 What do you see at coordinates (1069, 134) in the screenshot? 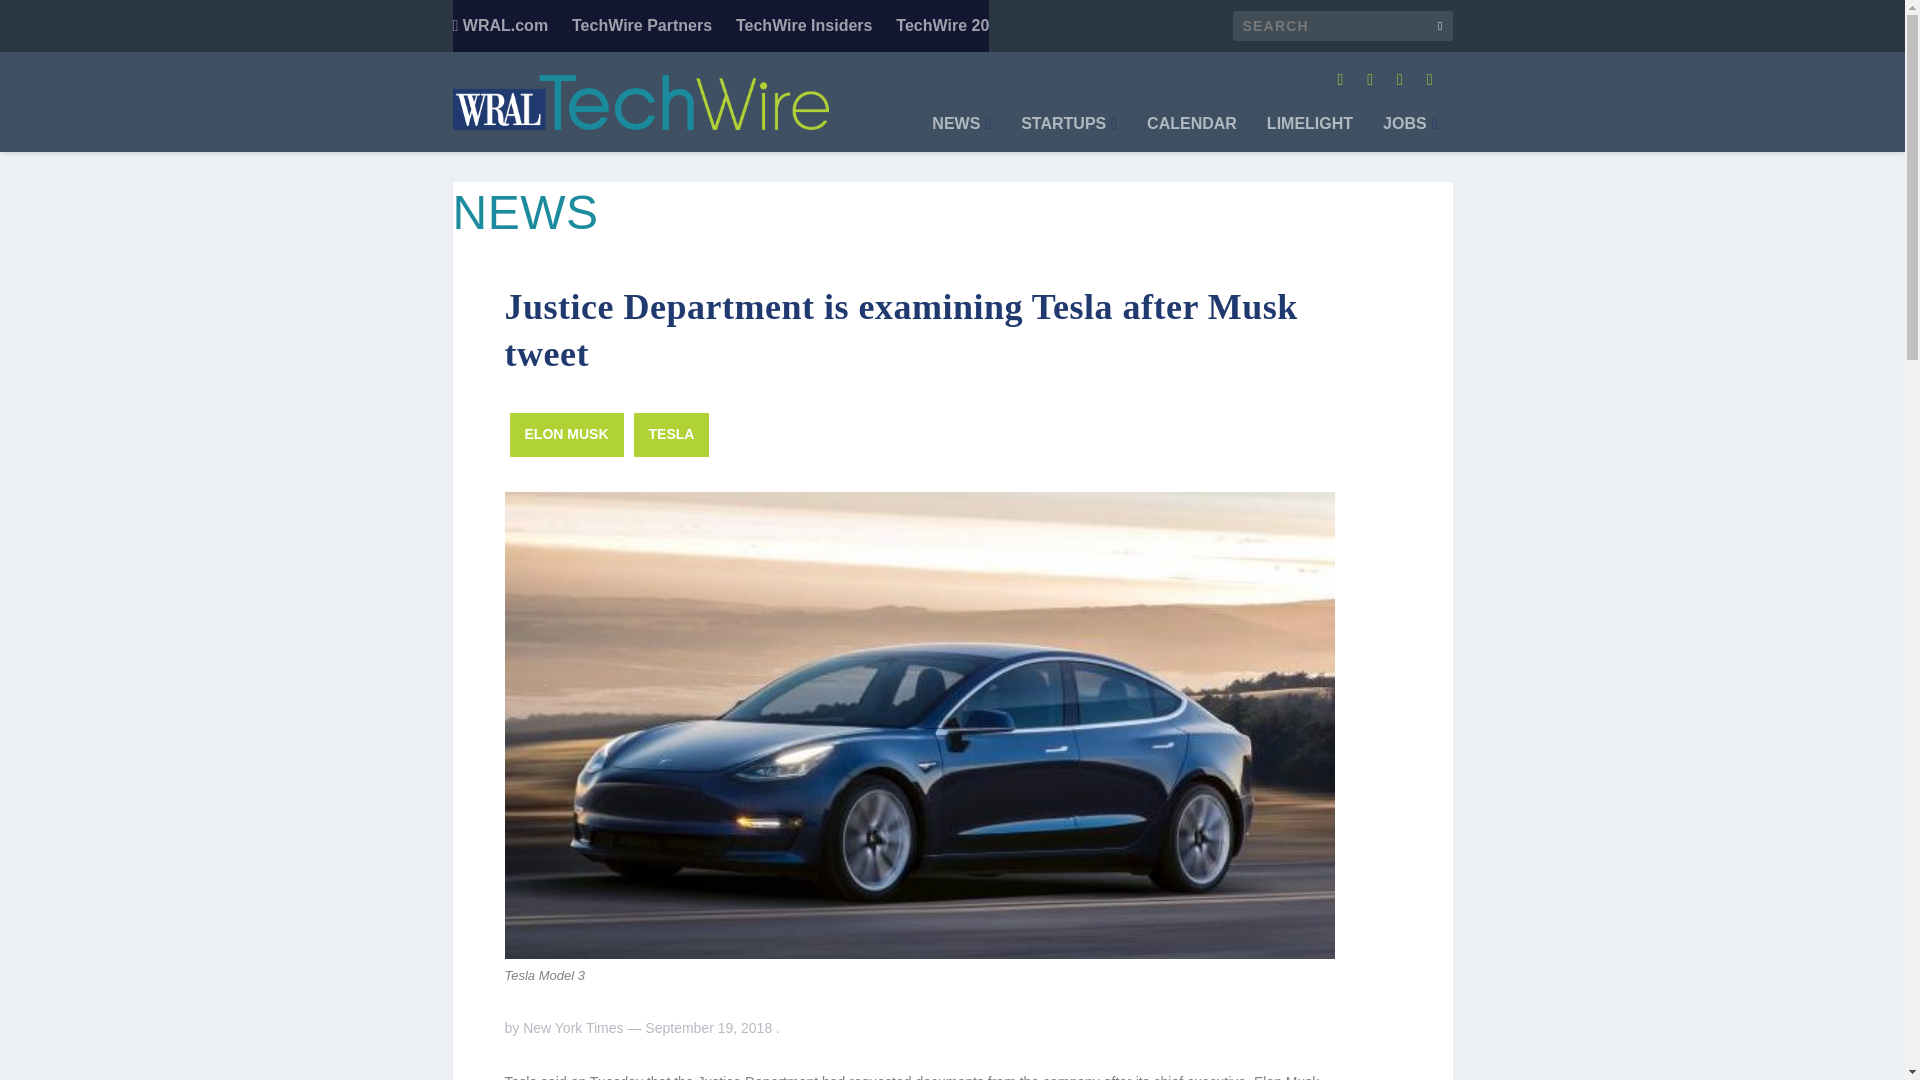
I see `STARTUPS` at bounding box center [1069, 134].